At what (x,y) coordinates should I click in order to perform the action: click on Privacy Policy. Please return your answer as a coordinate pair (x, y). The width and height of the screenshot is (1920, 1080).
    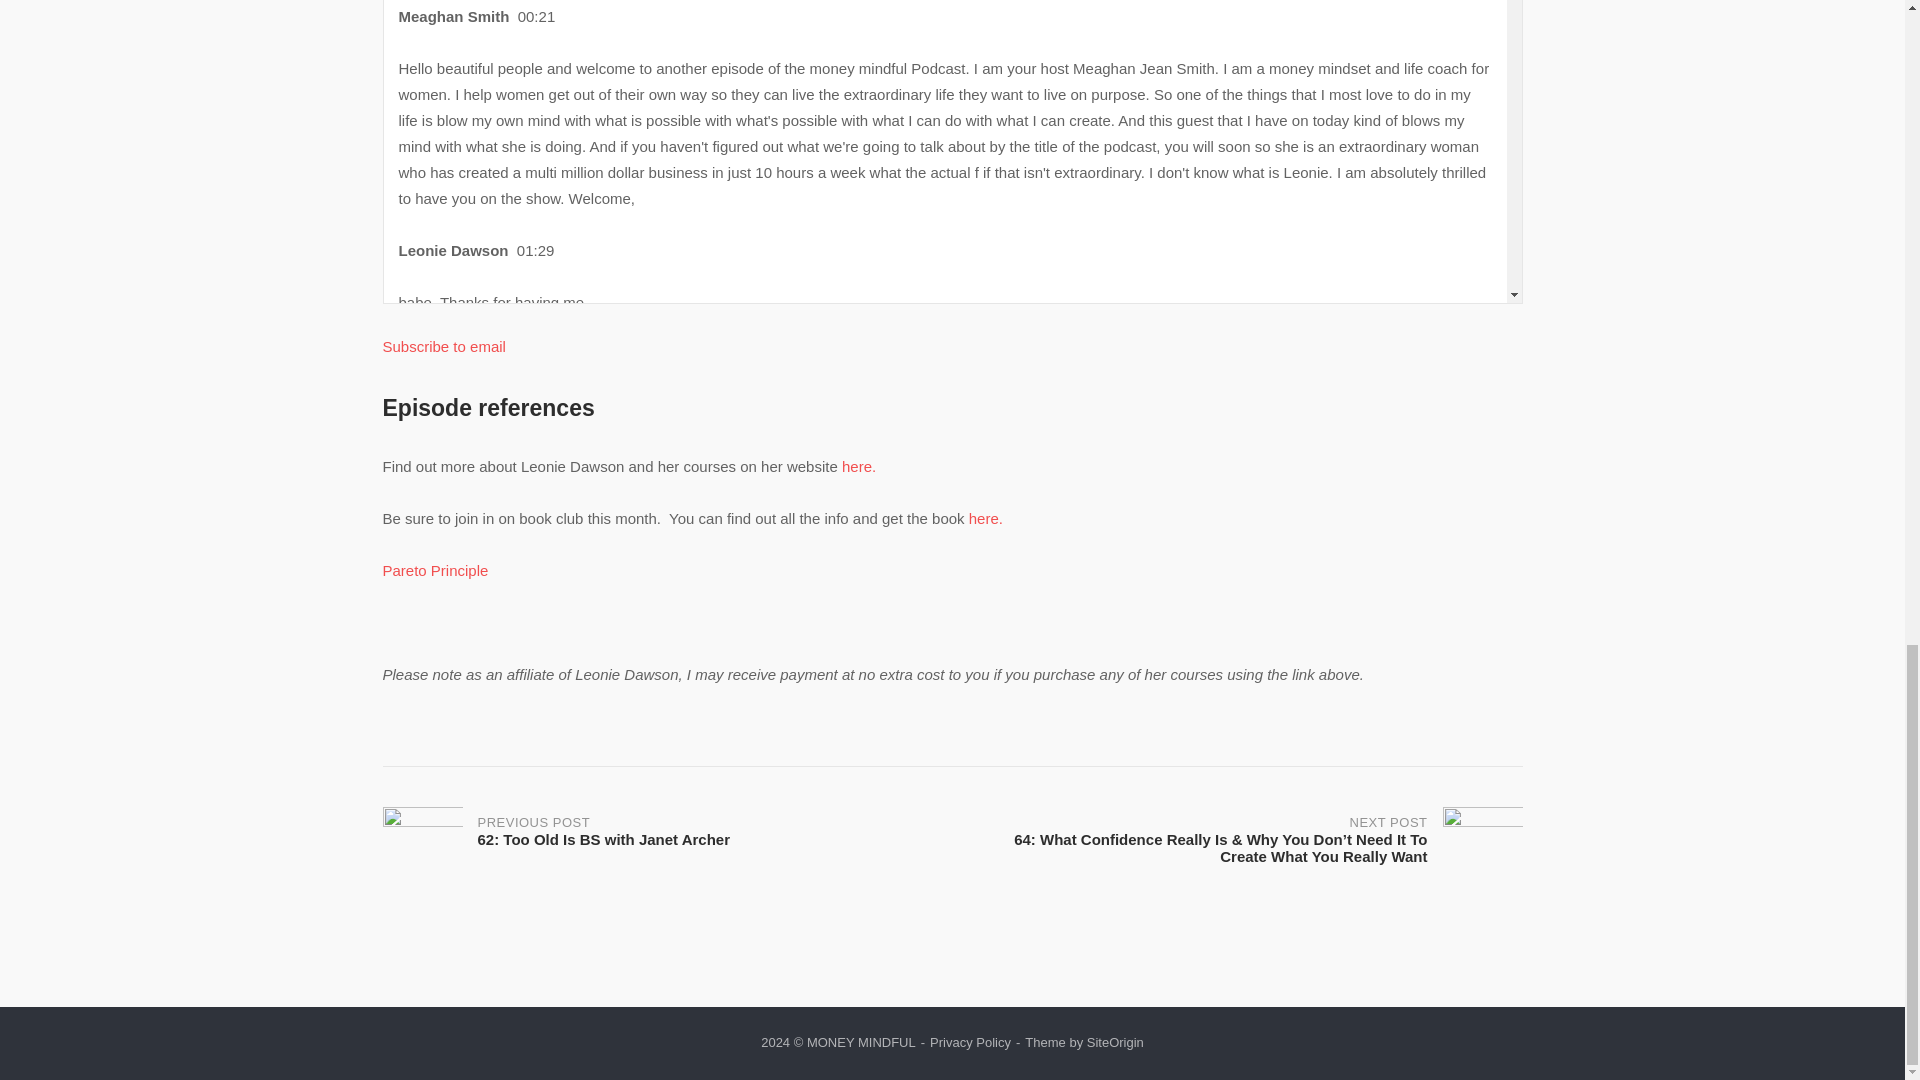
    Looking at the image, I should click on (970, 1042).